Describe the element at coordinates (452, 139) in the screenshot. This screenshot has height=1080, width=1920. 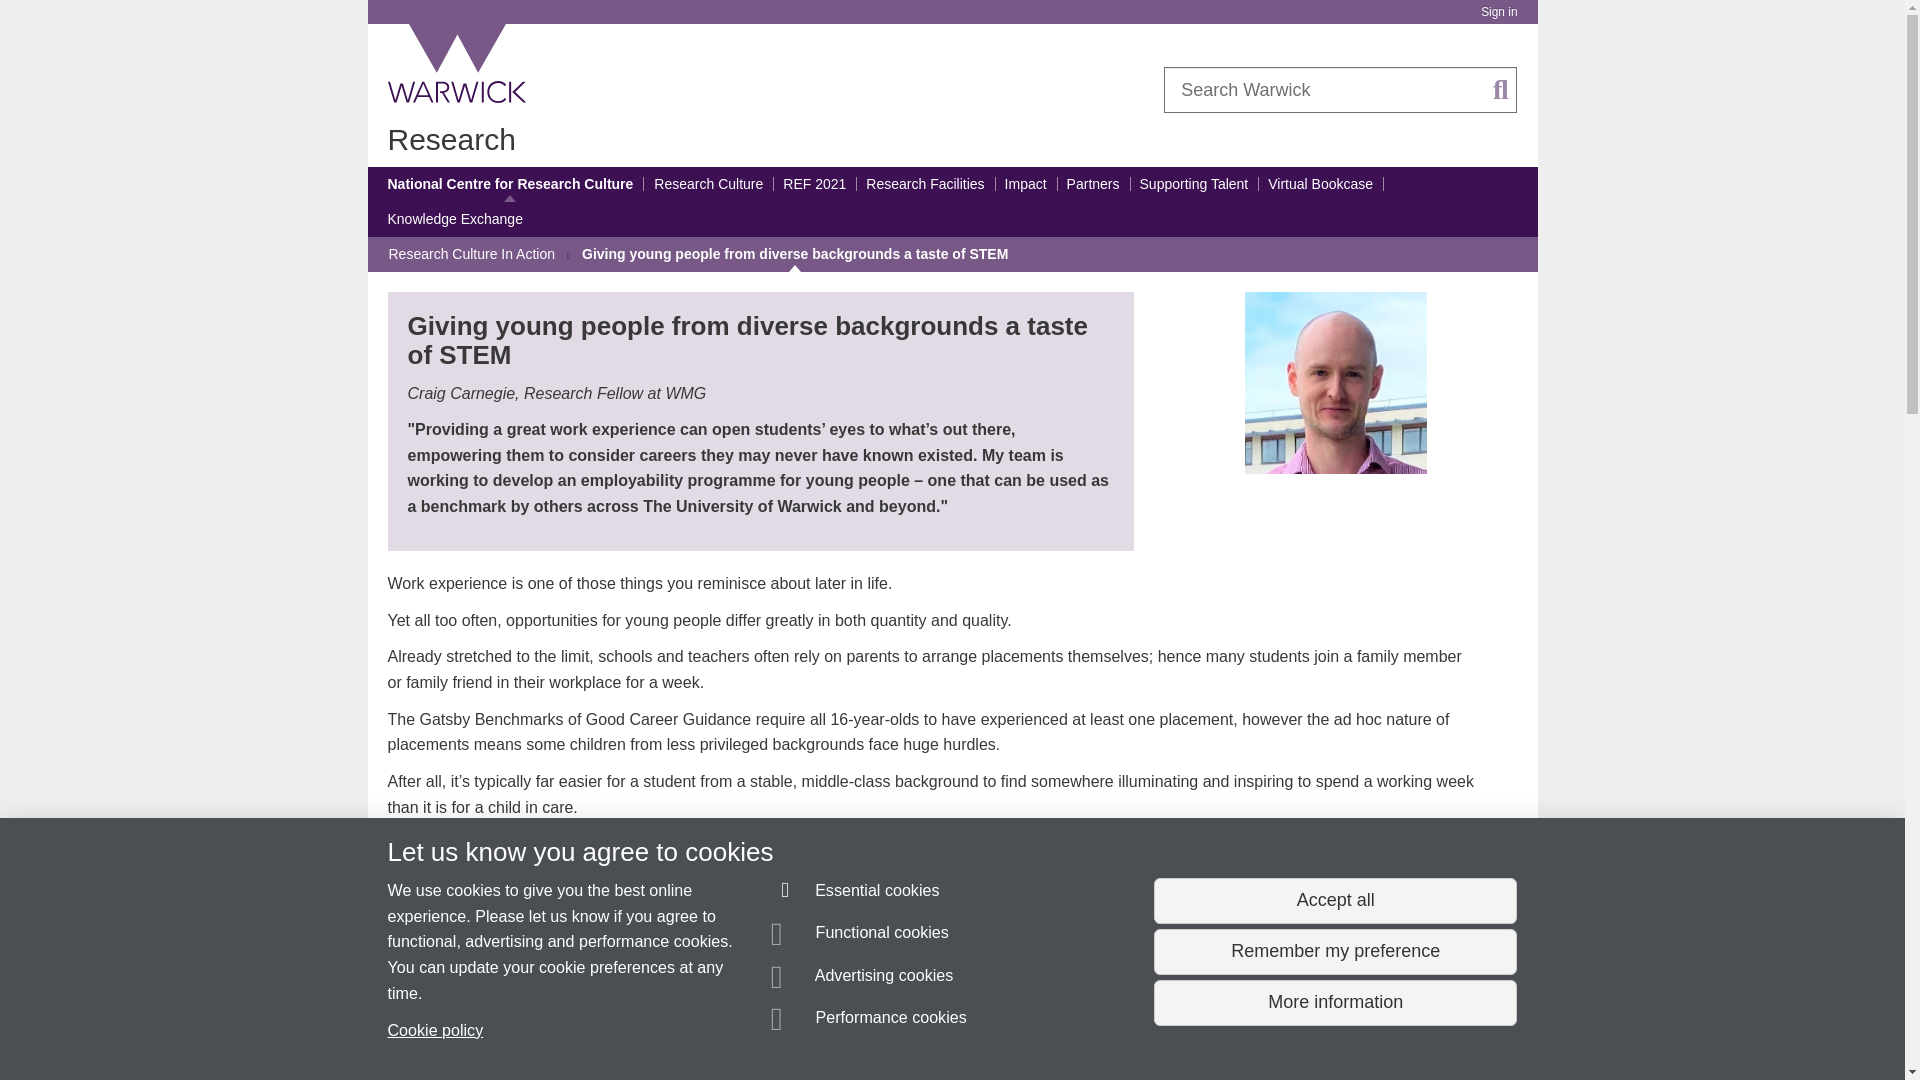
I see `Research` at that location.